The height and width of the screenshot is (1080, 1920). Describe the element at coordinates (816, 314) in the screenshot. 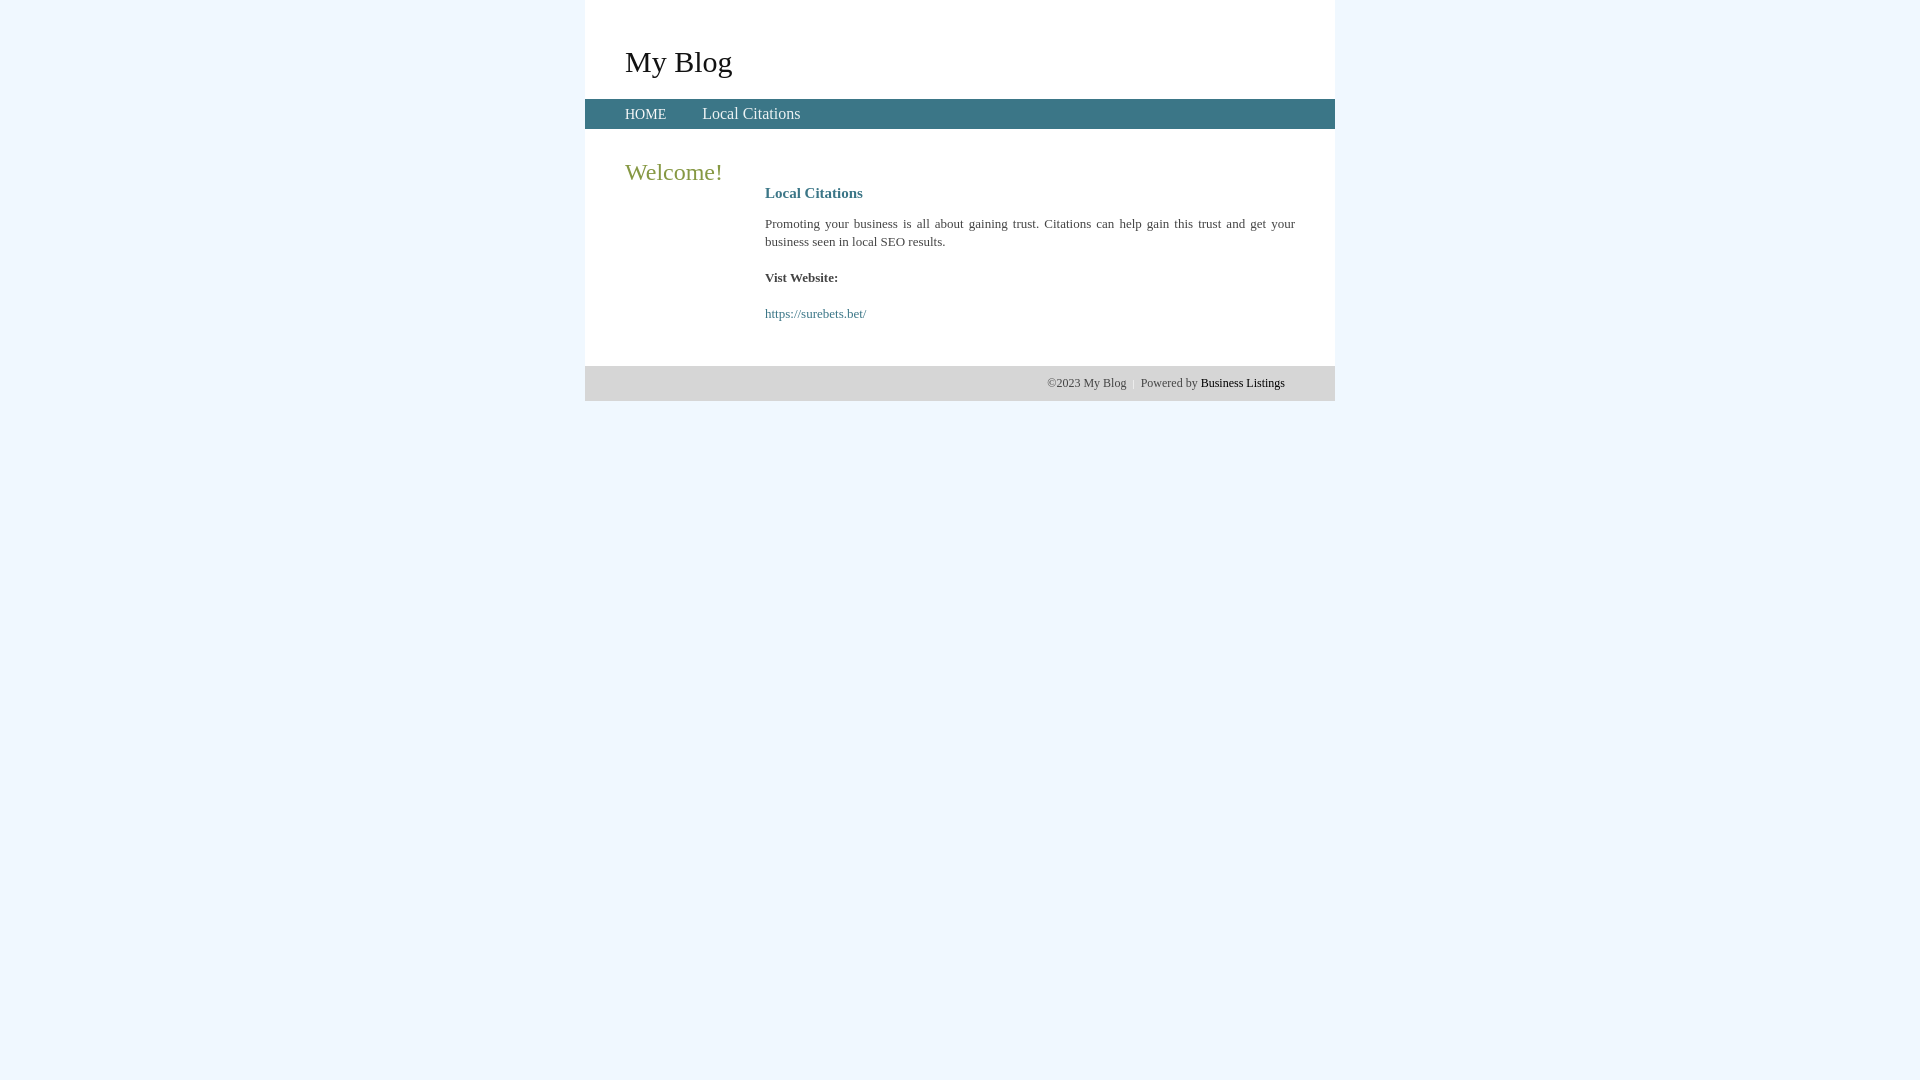

I see `https://surebets.bet/` at that location.